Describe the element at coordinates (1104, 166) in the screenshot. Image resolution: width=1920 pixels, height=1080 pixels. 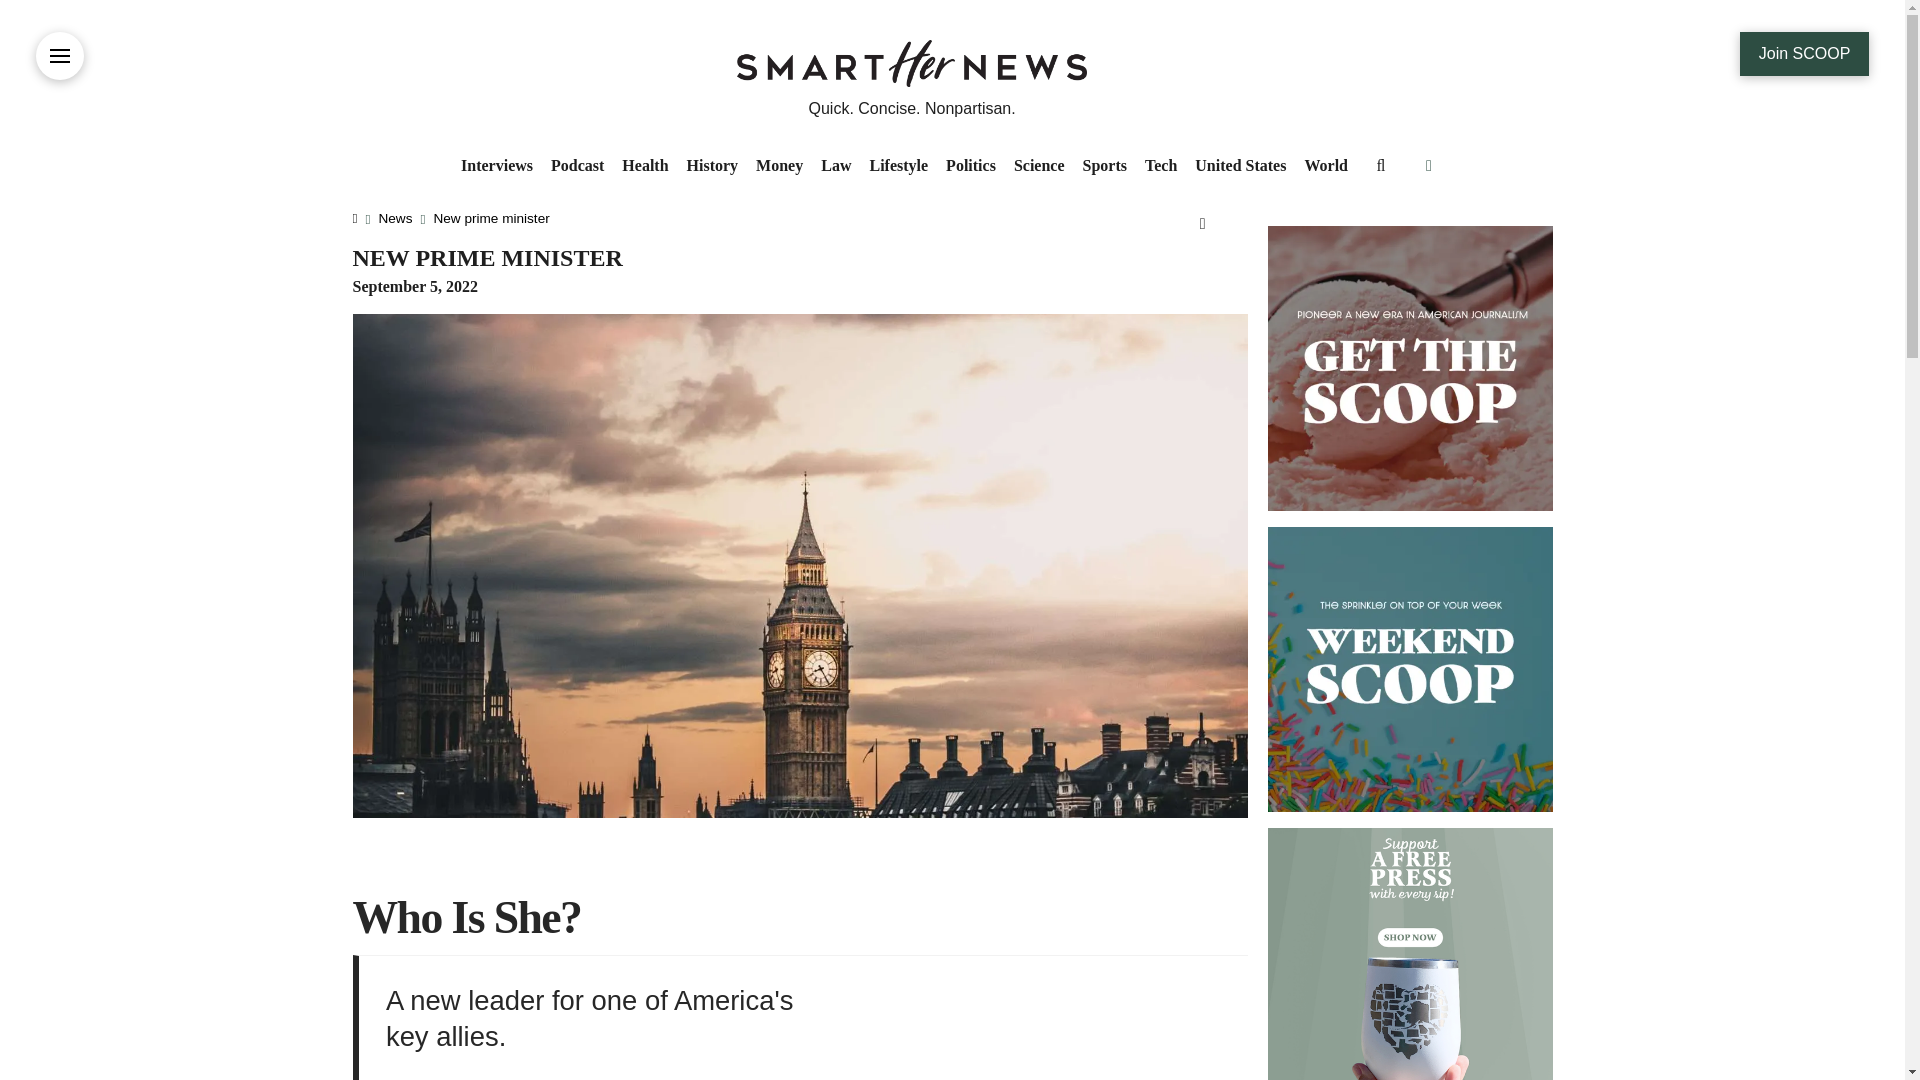
I see `Sports` at that location.